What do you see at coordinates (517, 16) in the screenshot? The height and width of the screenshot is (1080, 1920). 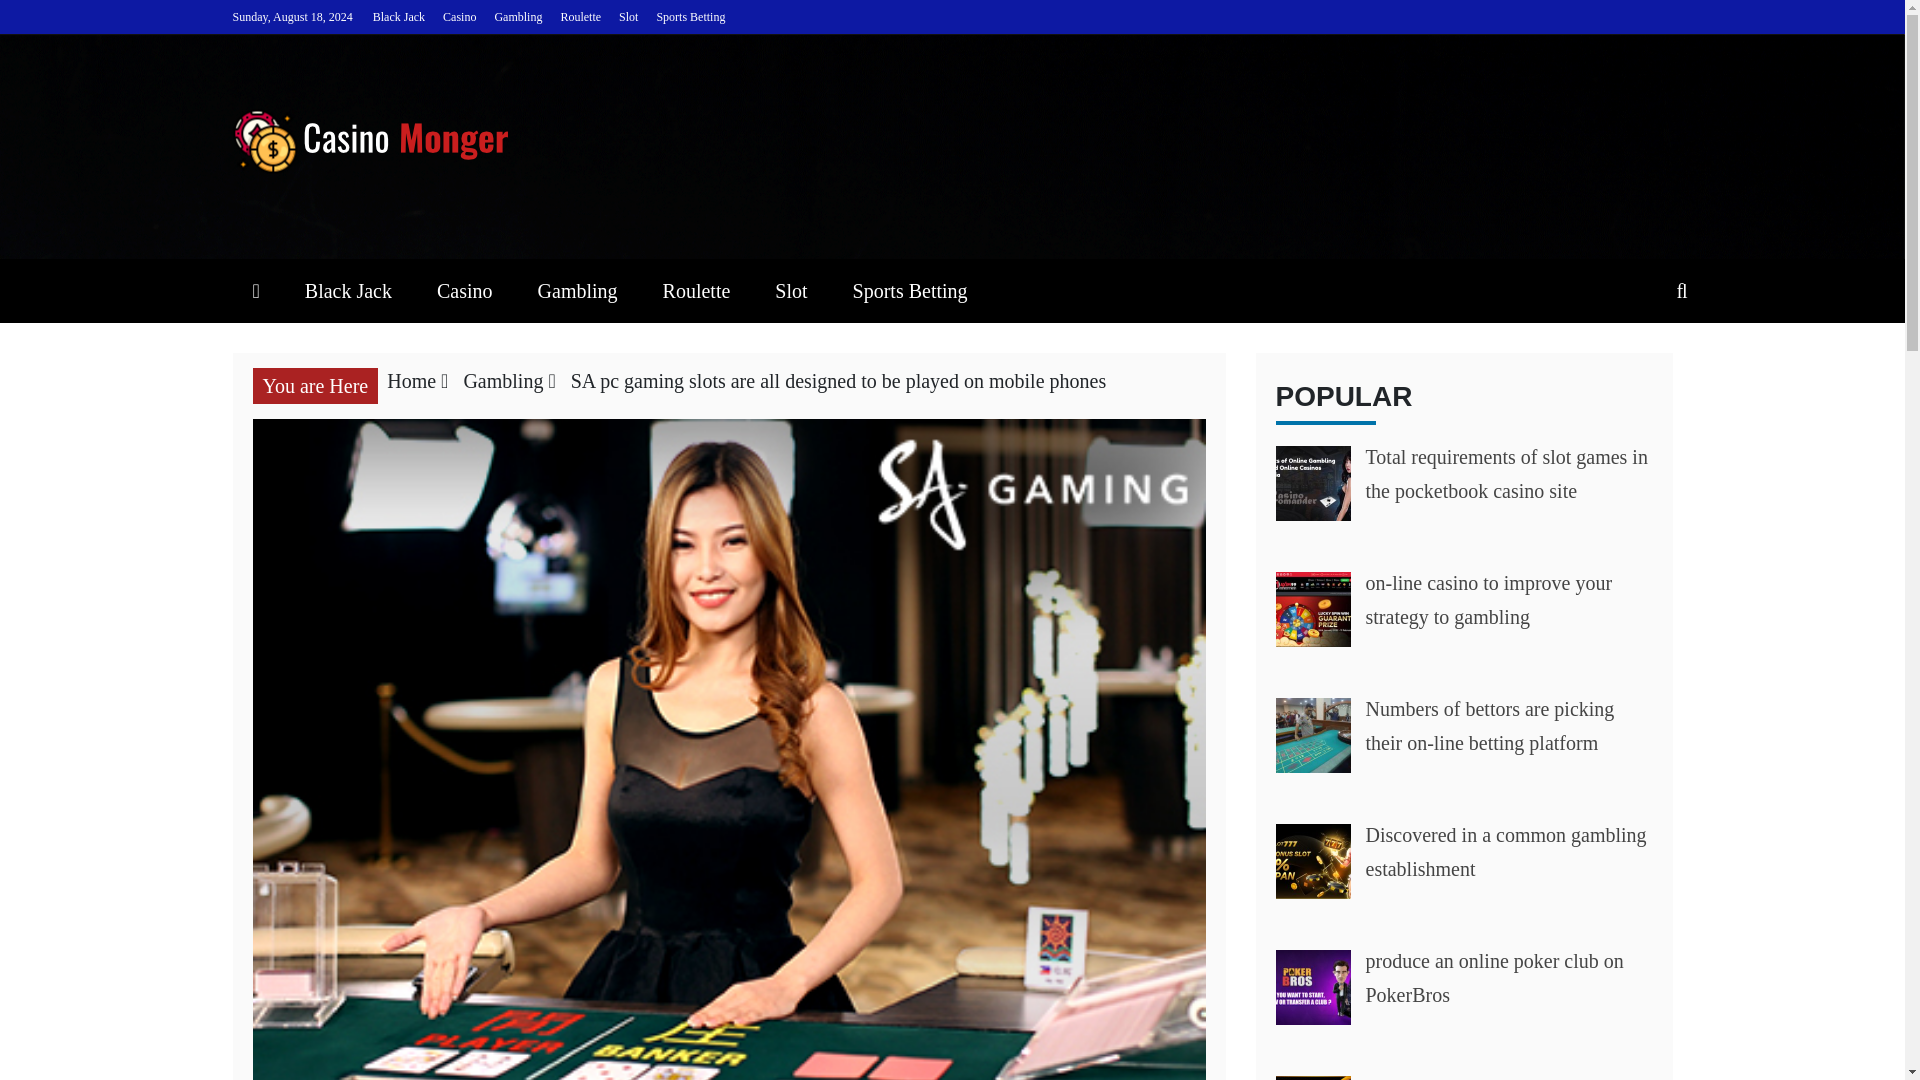 I see `Gambling` at bounding box center [517, 16].